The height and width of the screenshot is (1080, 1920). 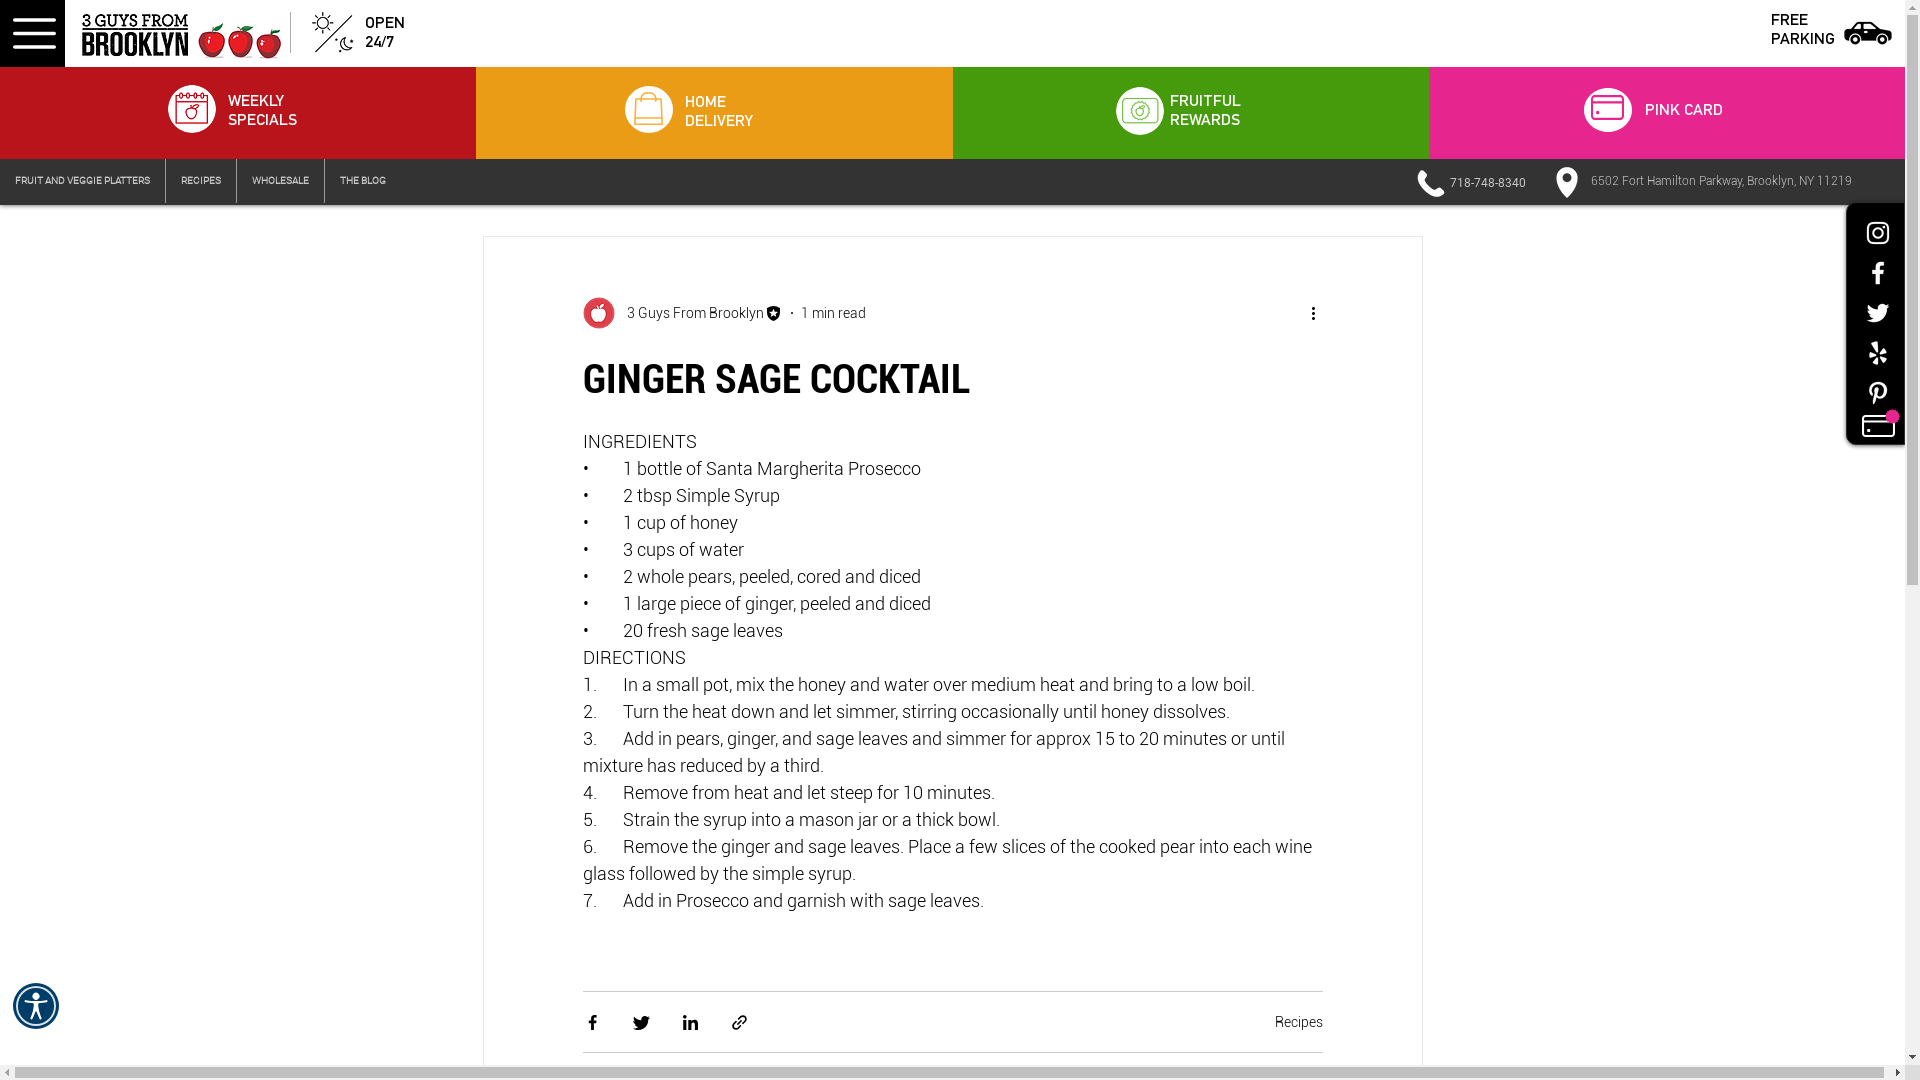 What do you see at coordinates (82, 181) in the screenshot?
I see `FRUIT AND VEGGIE PLATTERS` at bounding box center [82, 181].